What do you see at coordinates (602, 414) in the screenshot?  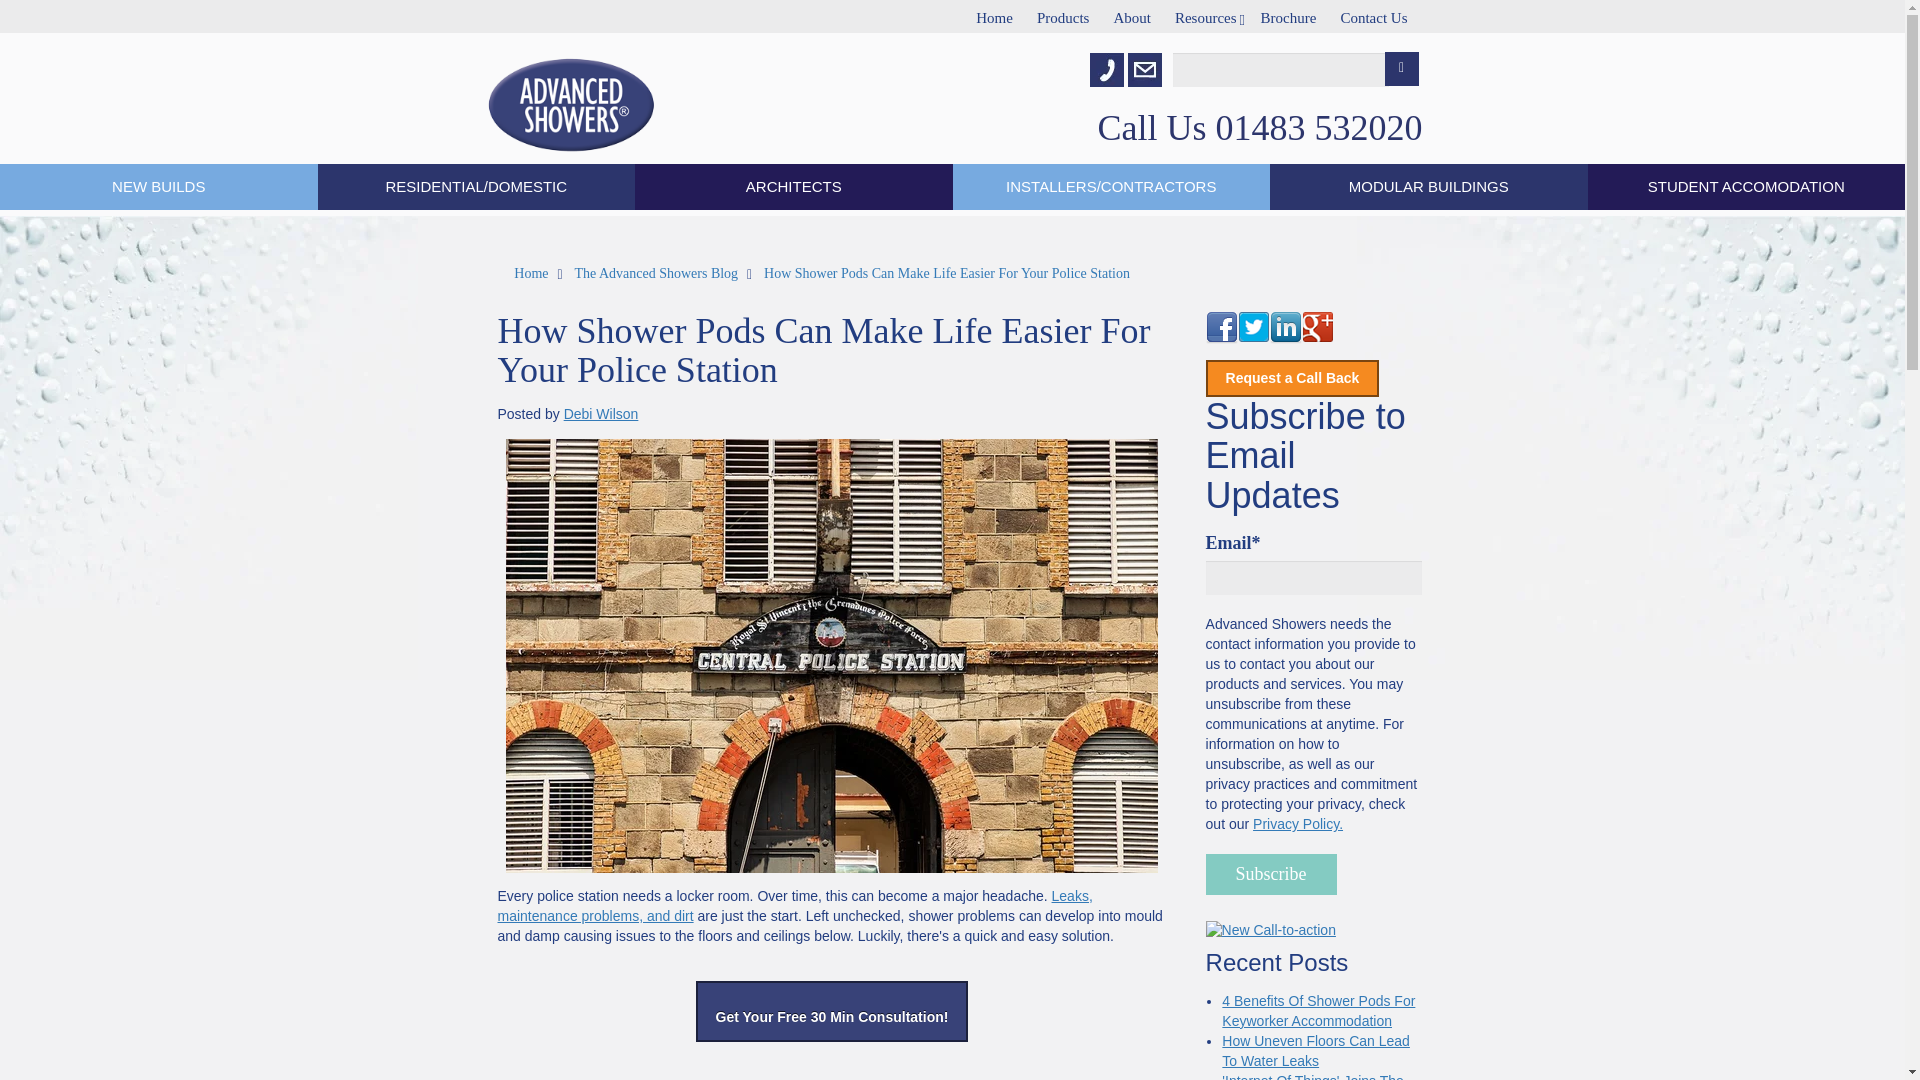 I see `Debi Wilson` at bounding box center [602, 414].